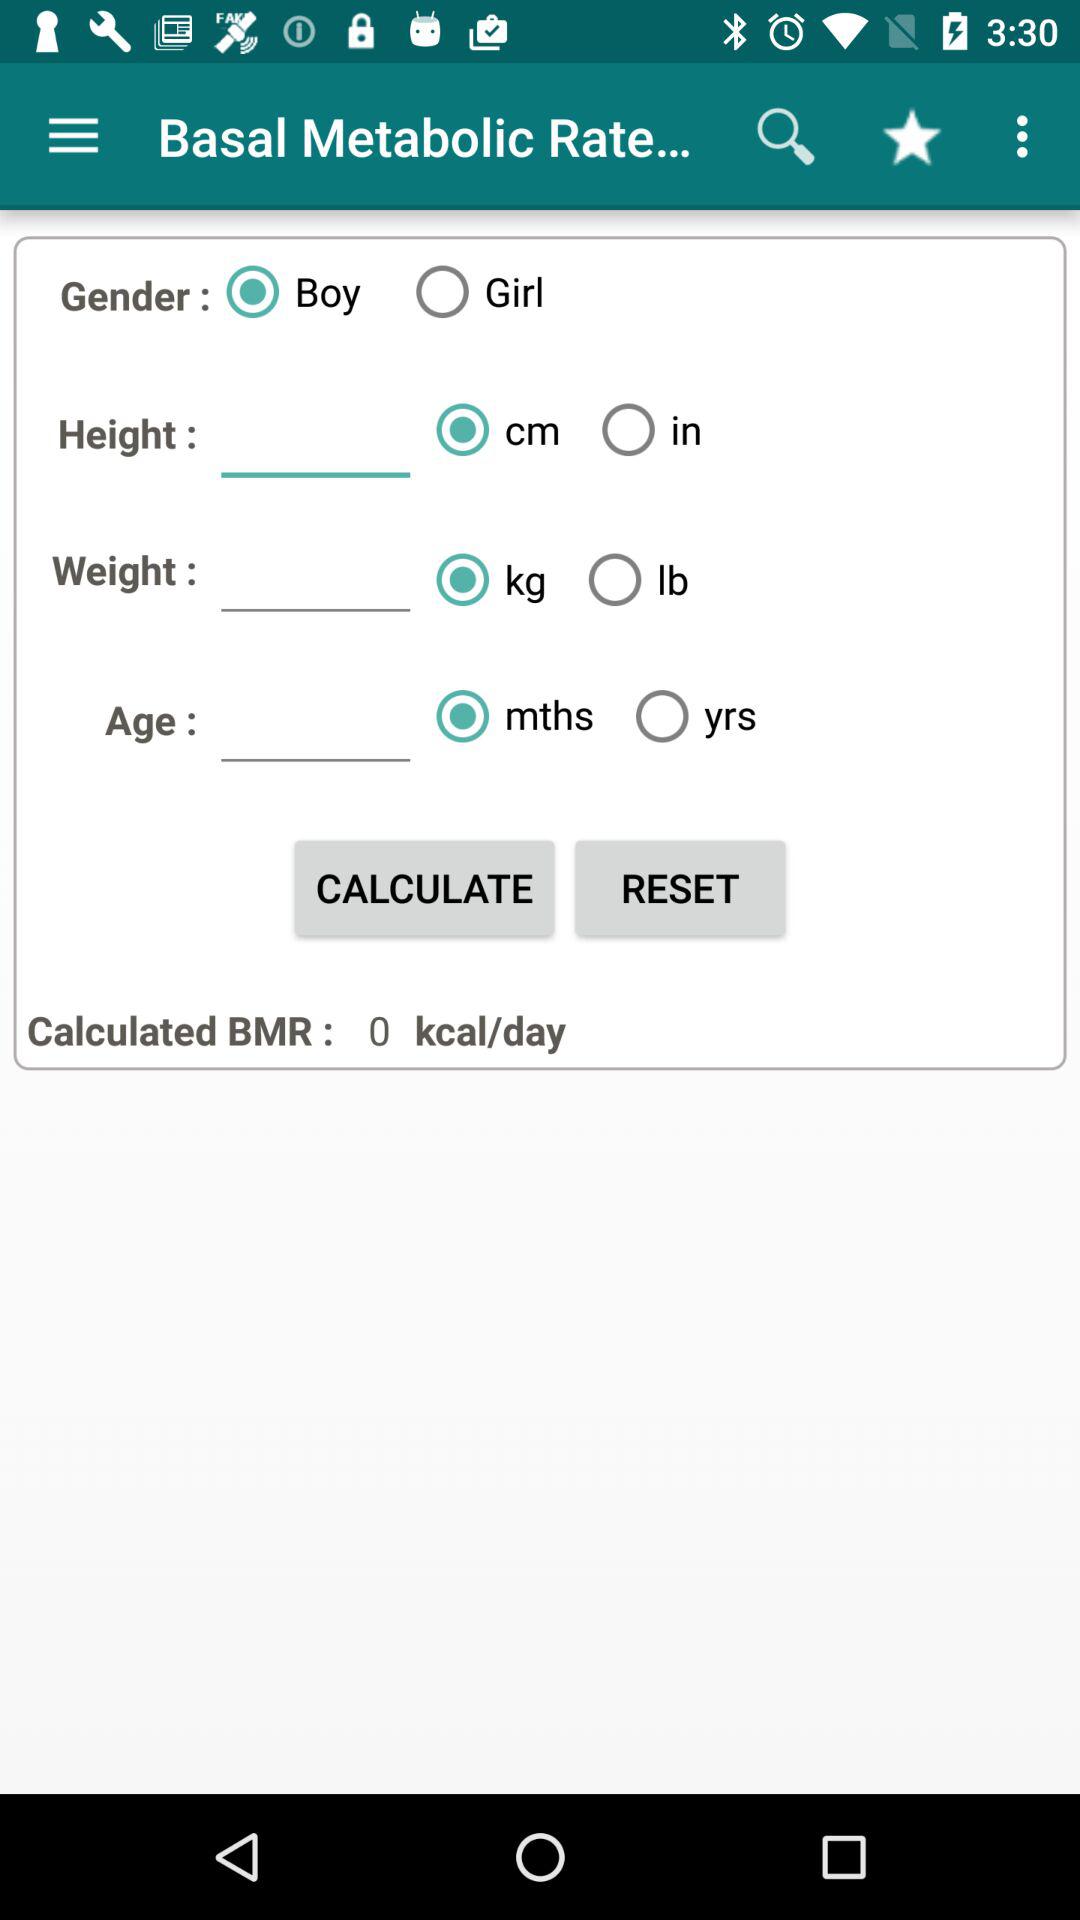  Describe the element at coordinates (630, 579) in the screenshot. I see `turn off the item to the right of the kg item` at that location.